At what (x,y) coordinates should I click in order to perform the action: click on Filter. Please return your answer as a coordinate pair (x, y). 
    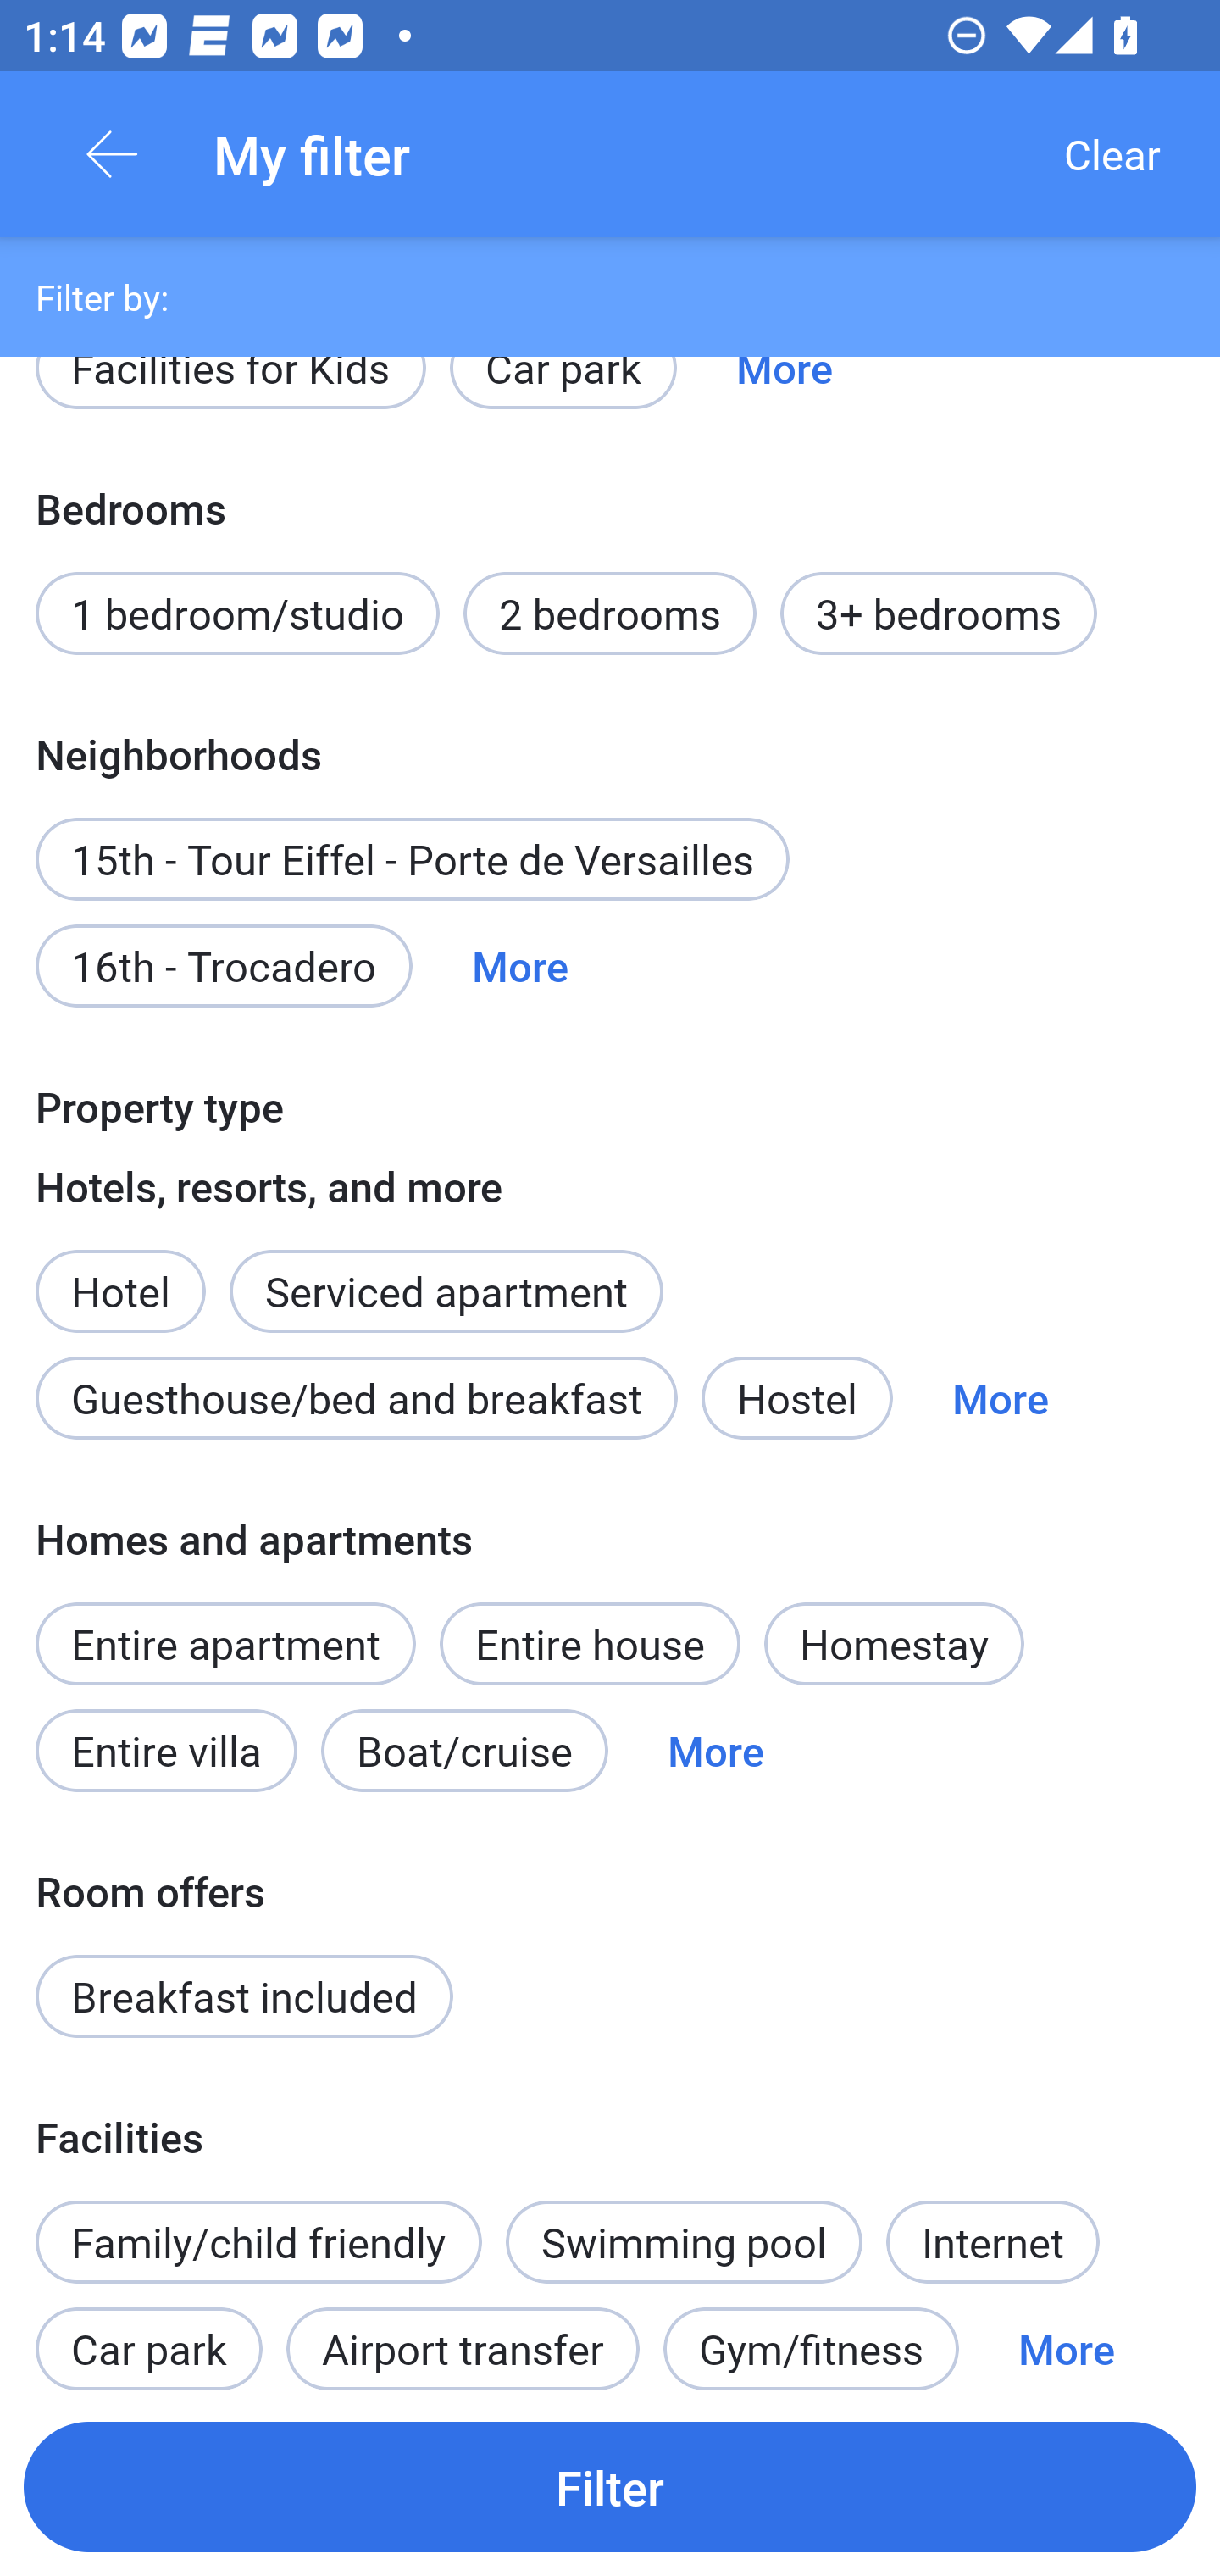
    Looking at the image, I should click on (610, 2486).